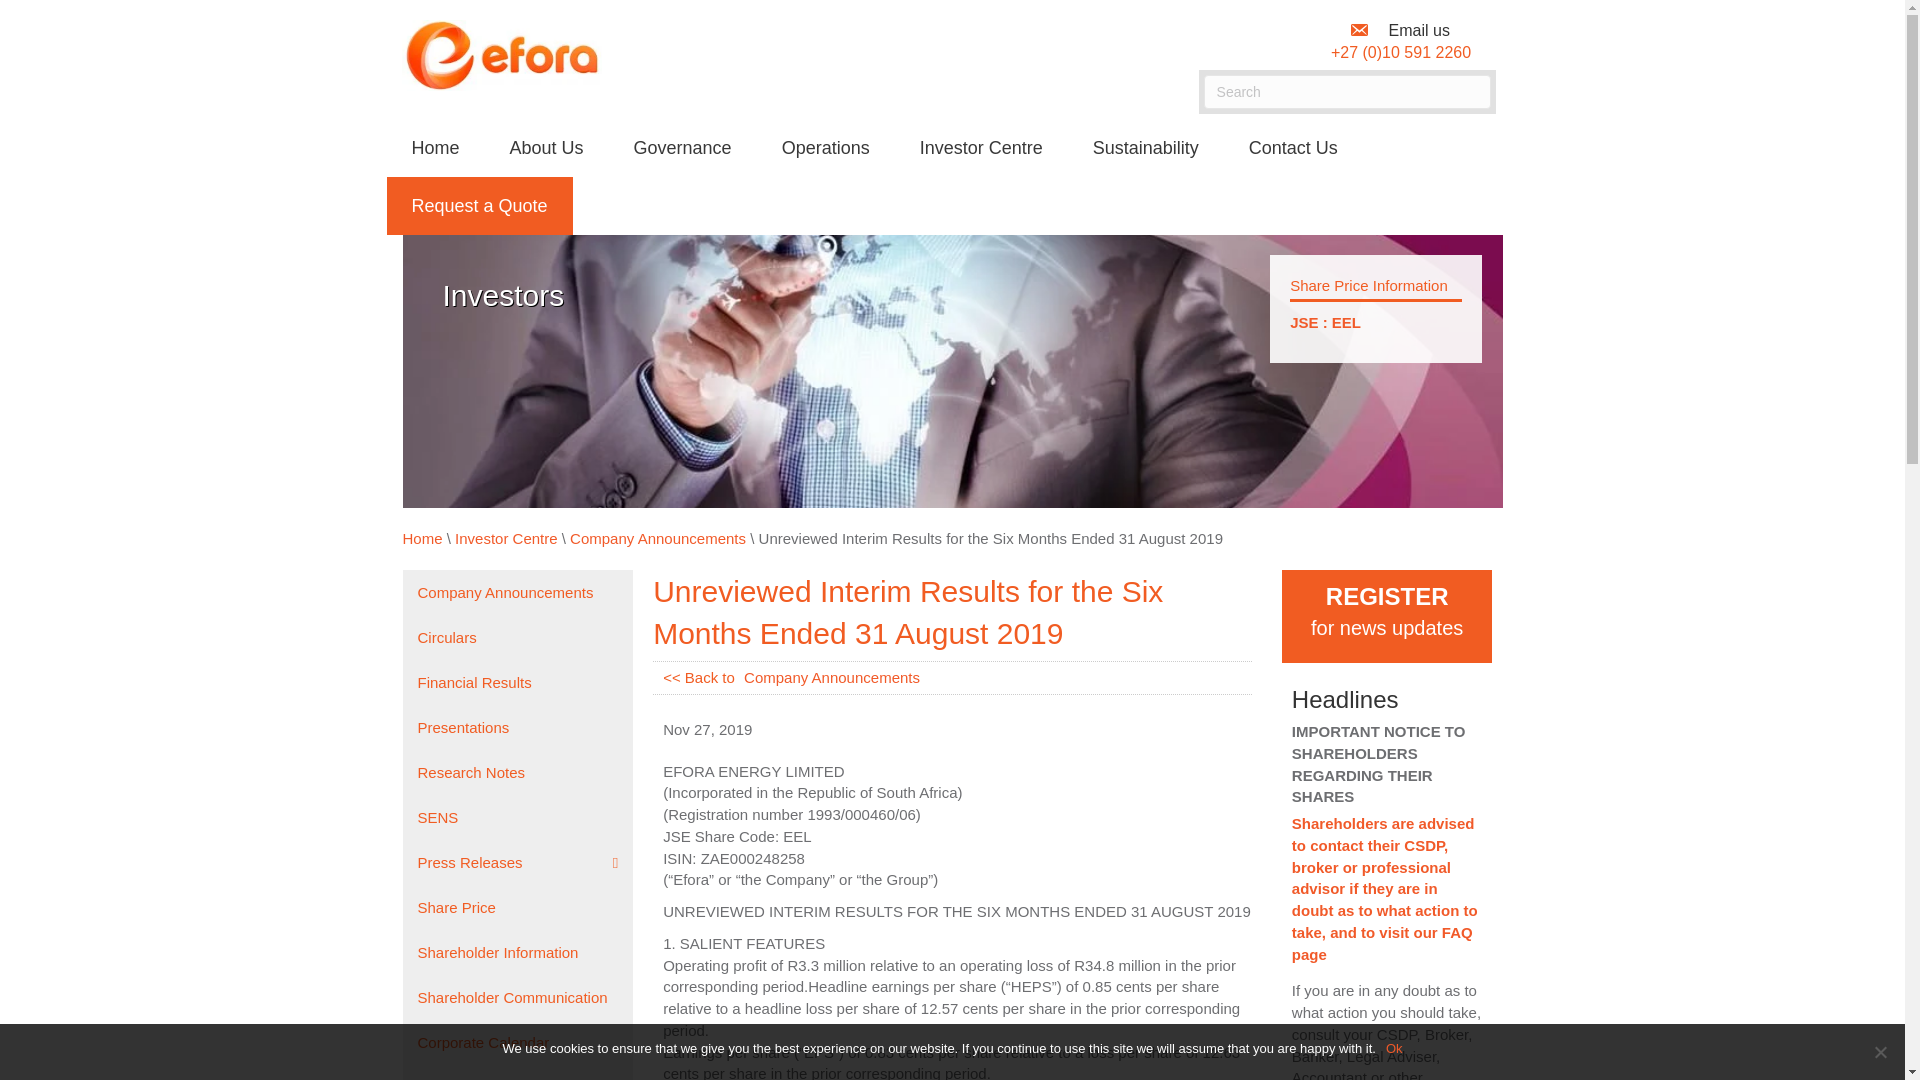  What do you see at coordinates (1347, 92) in the screenshot?
I see `Type and press Enter to search.` at bounding box center [1347, 92].